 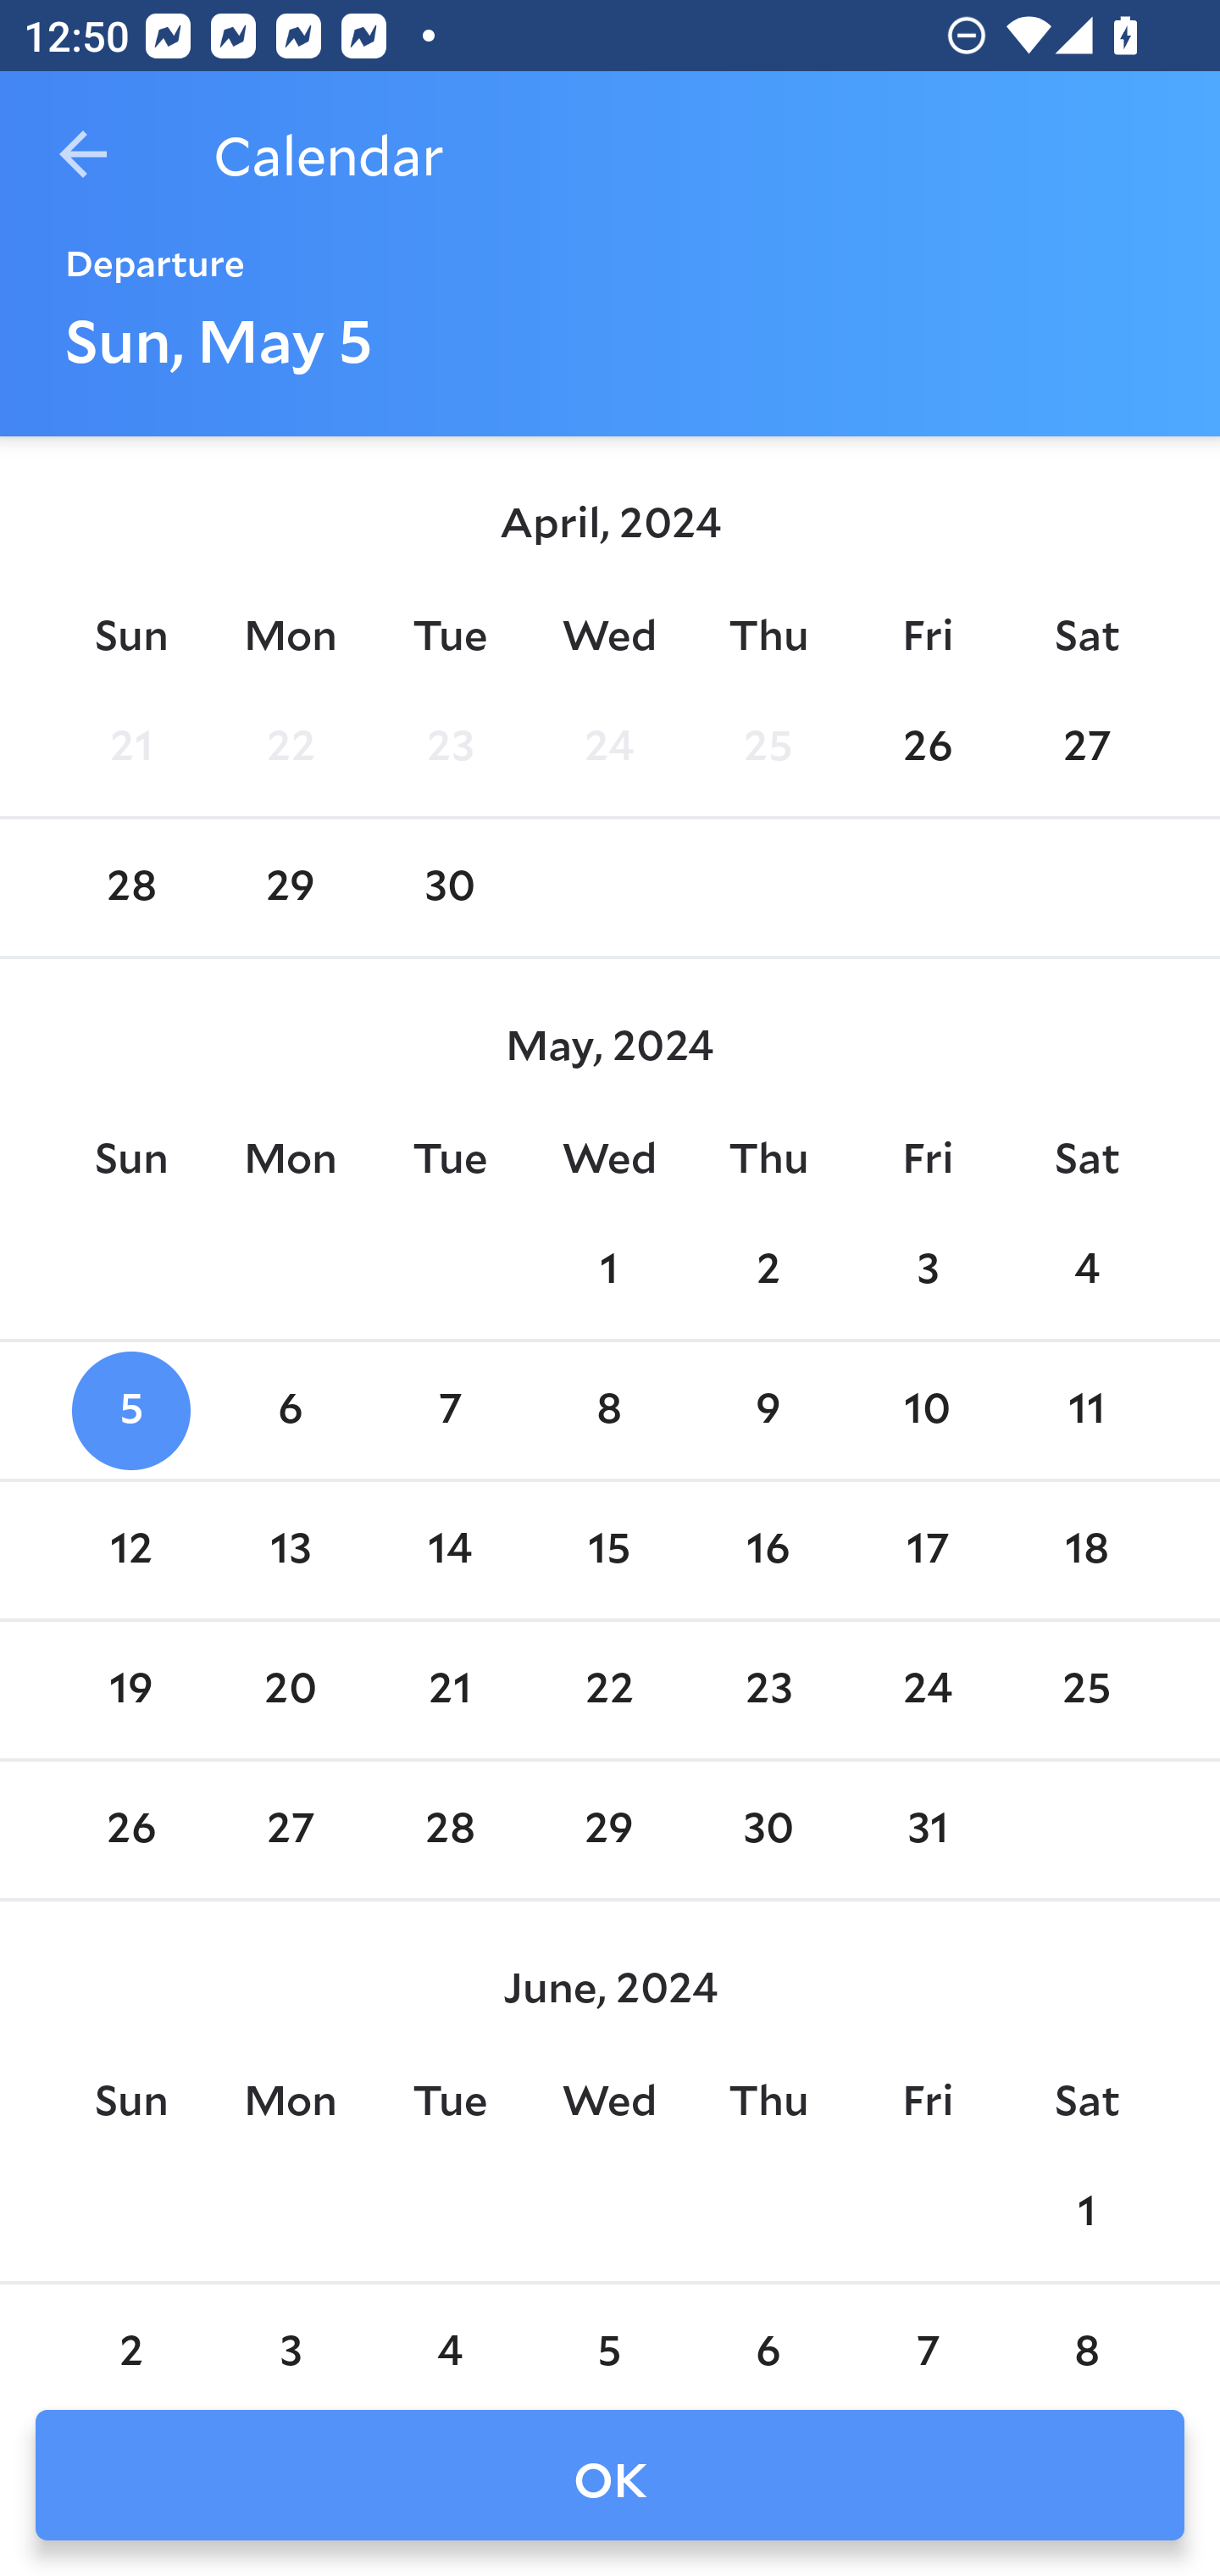 What do you see at coordinates (130, 1690) in the screenshot?
I see `19` at bounding box center [130, 1690].